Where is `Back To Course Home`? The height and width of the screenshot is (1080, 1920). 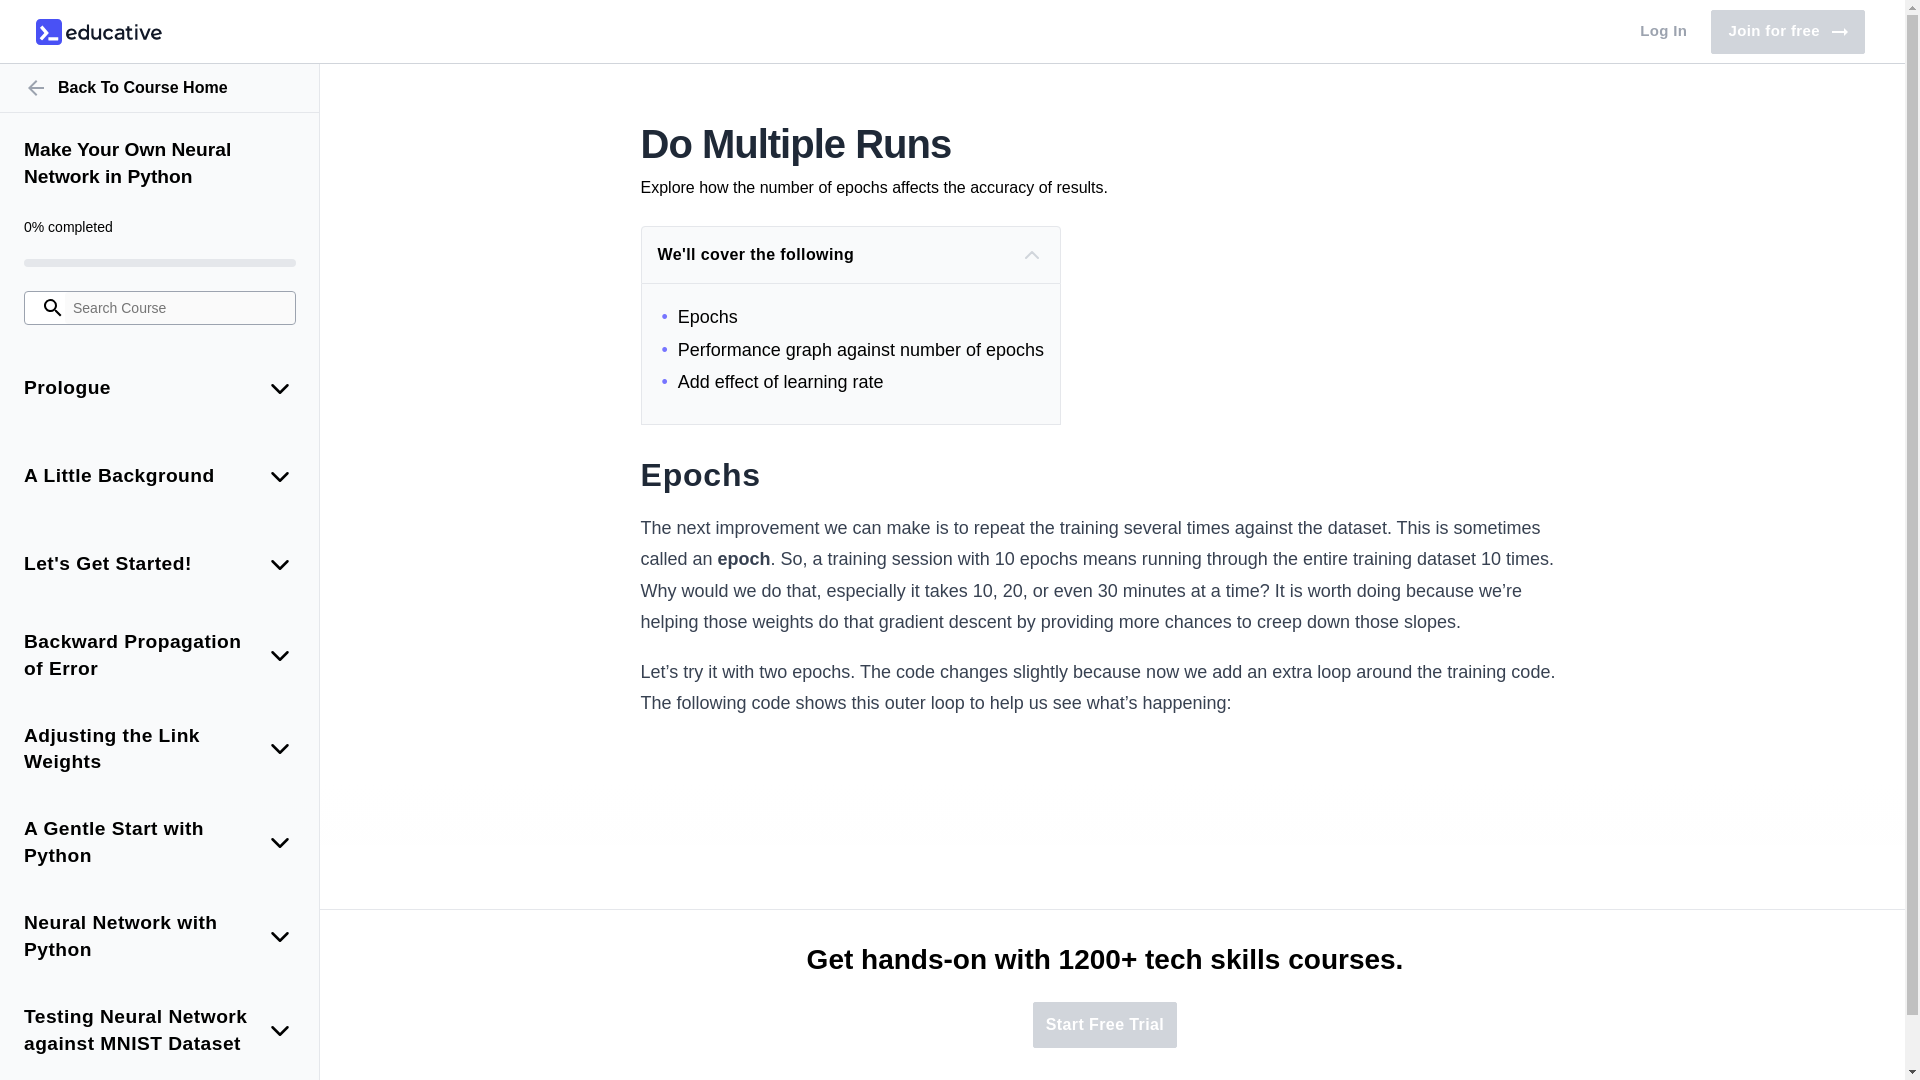
Back To Course Home is located at coordinates (1787, 32).